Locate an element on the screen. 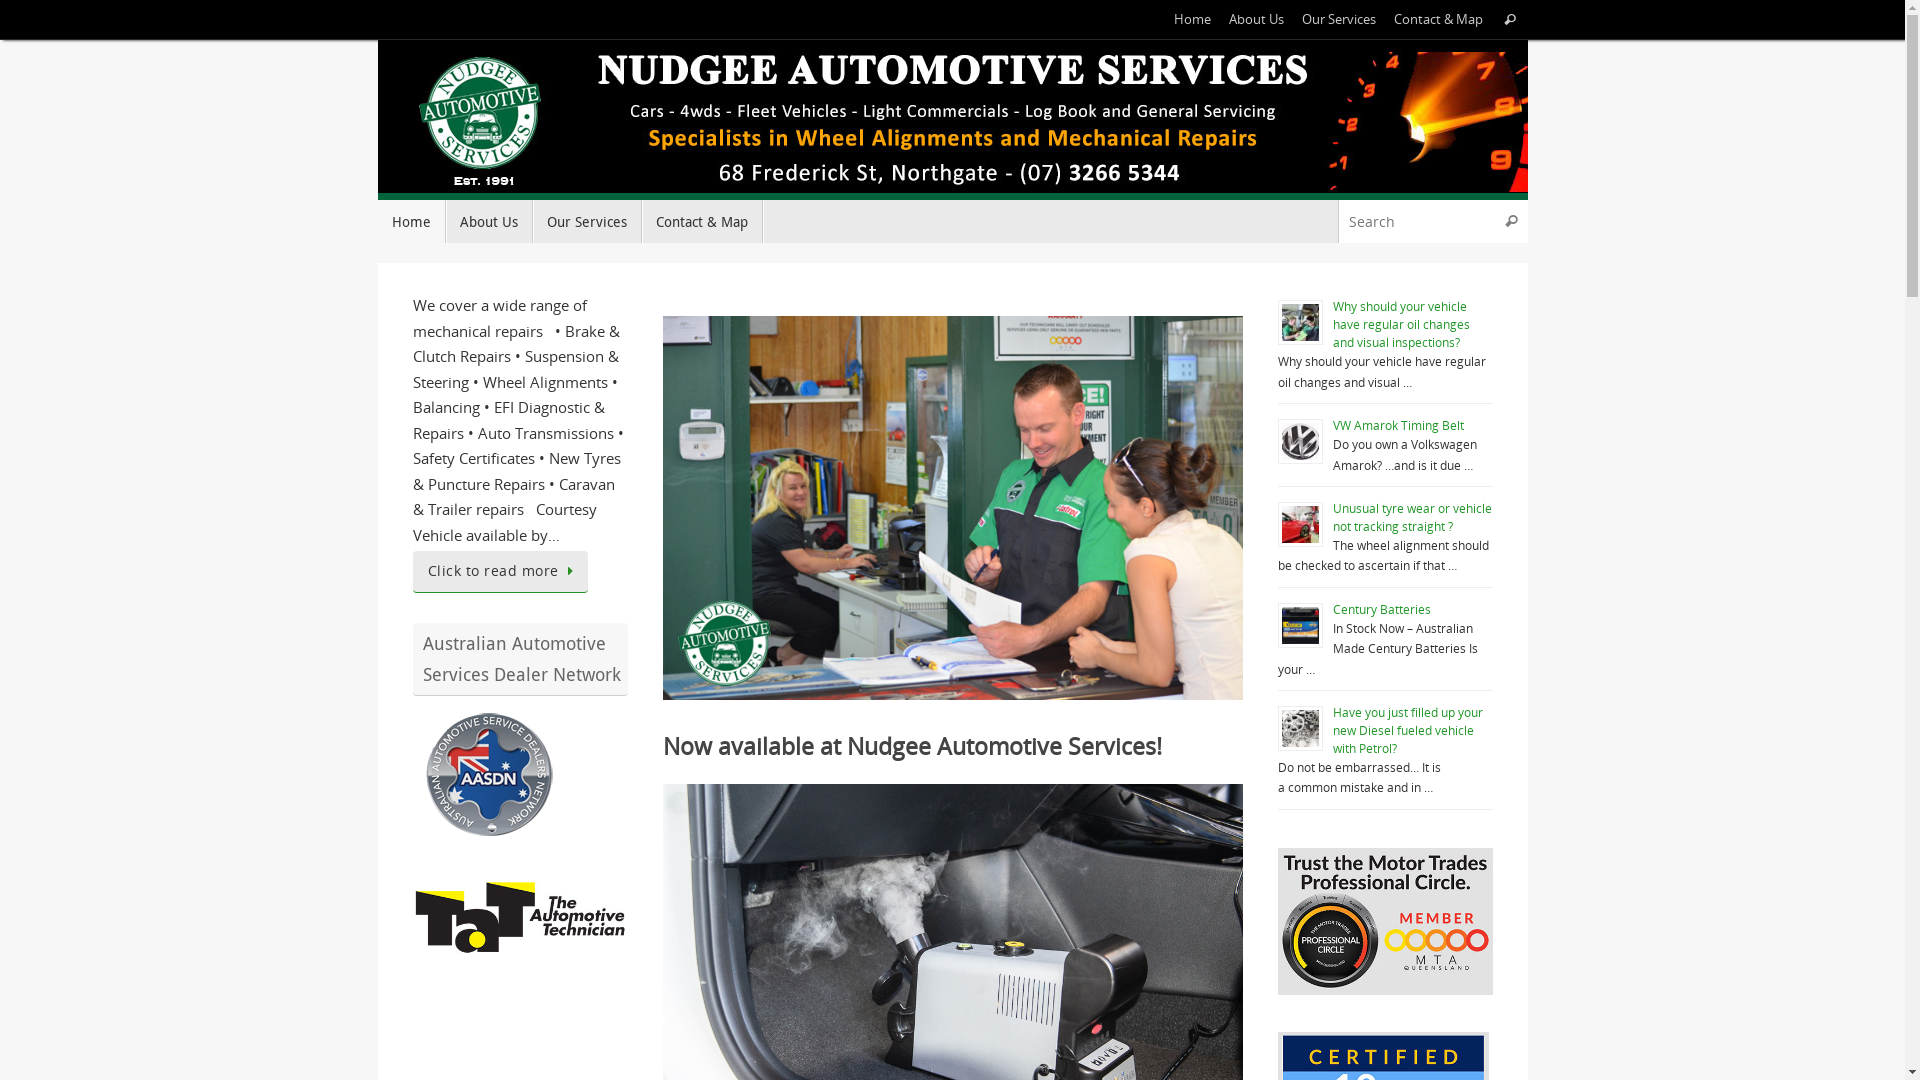 The width and height of the screenshot is (1920, 1080). Search is located at coordinates (1510, 19).